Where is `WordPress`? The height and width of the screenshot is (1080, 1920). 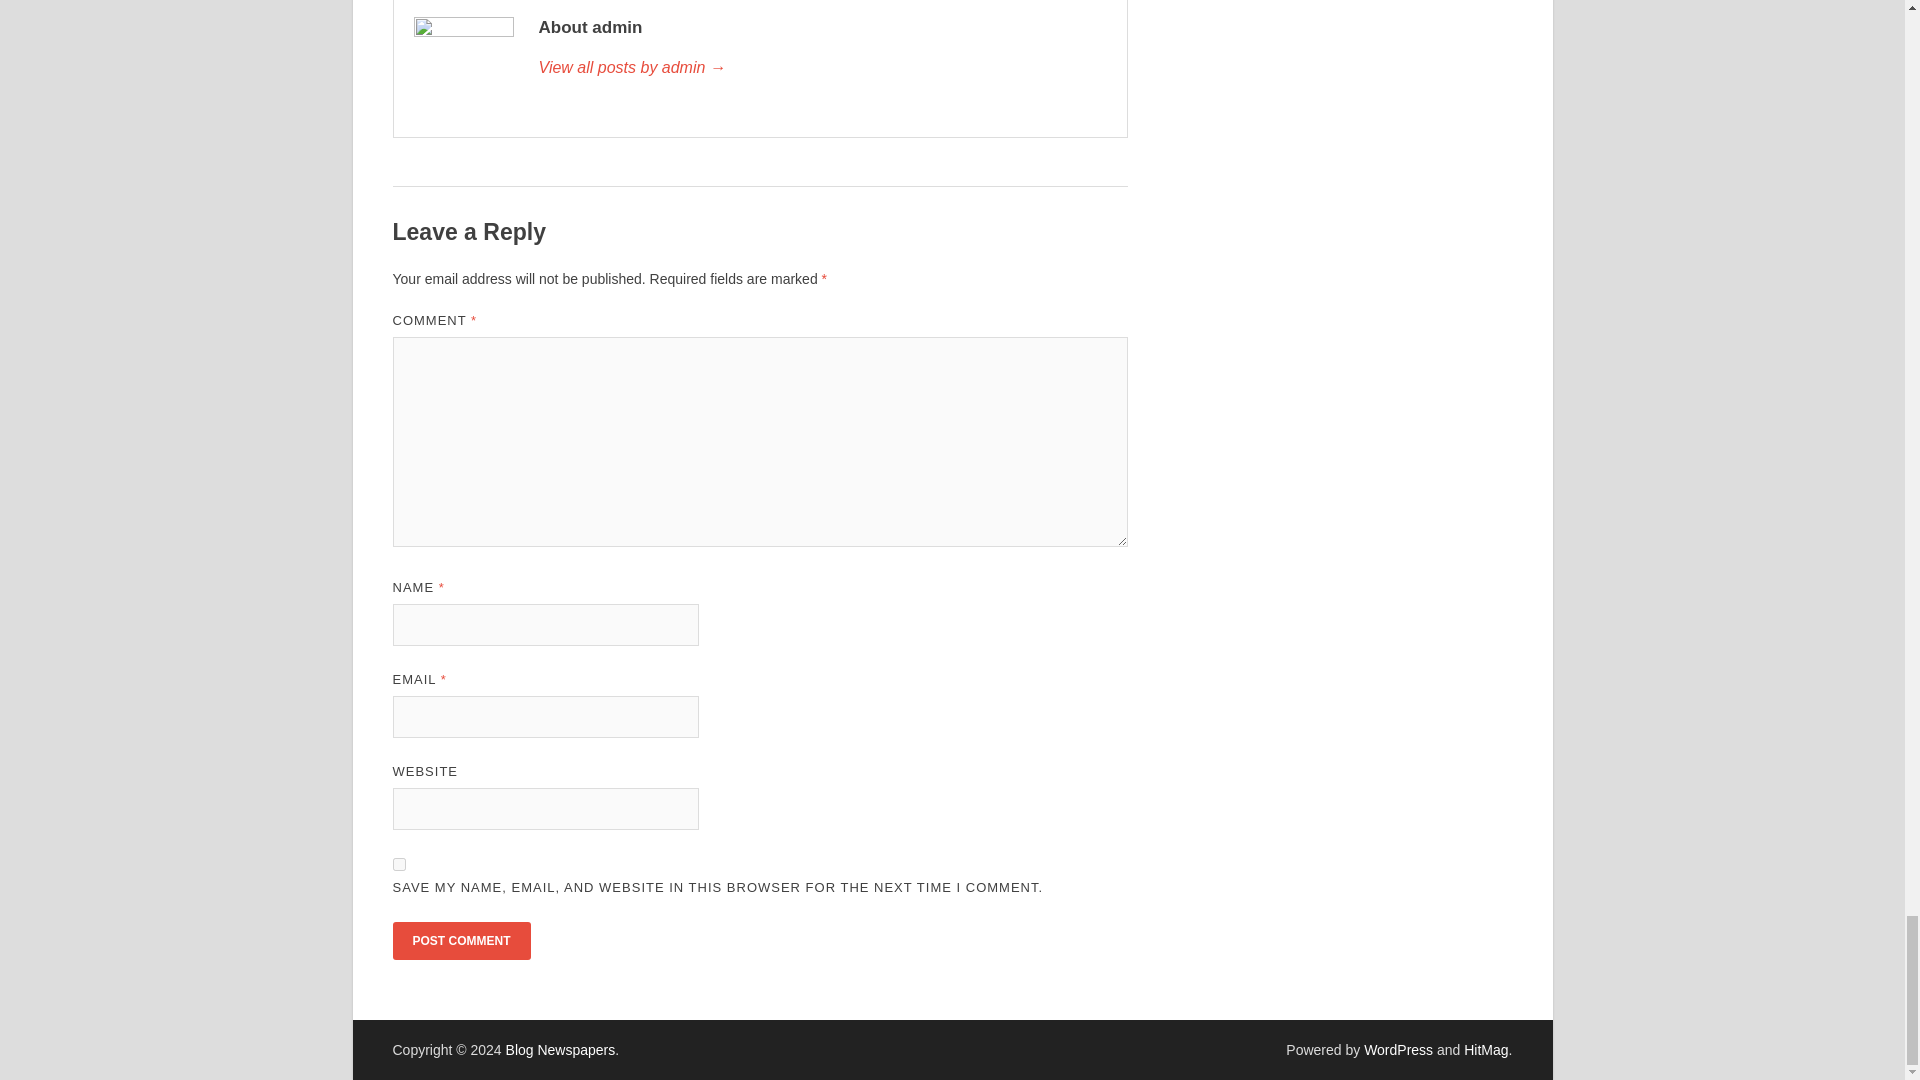 WordPress is located at coordinates (1398, 1050).